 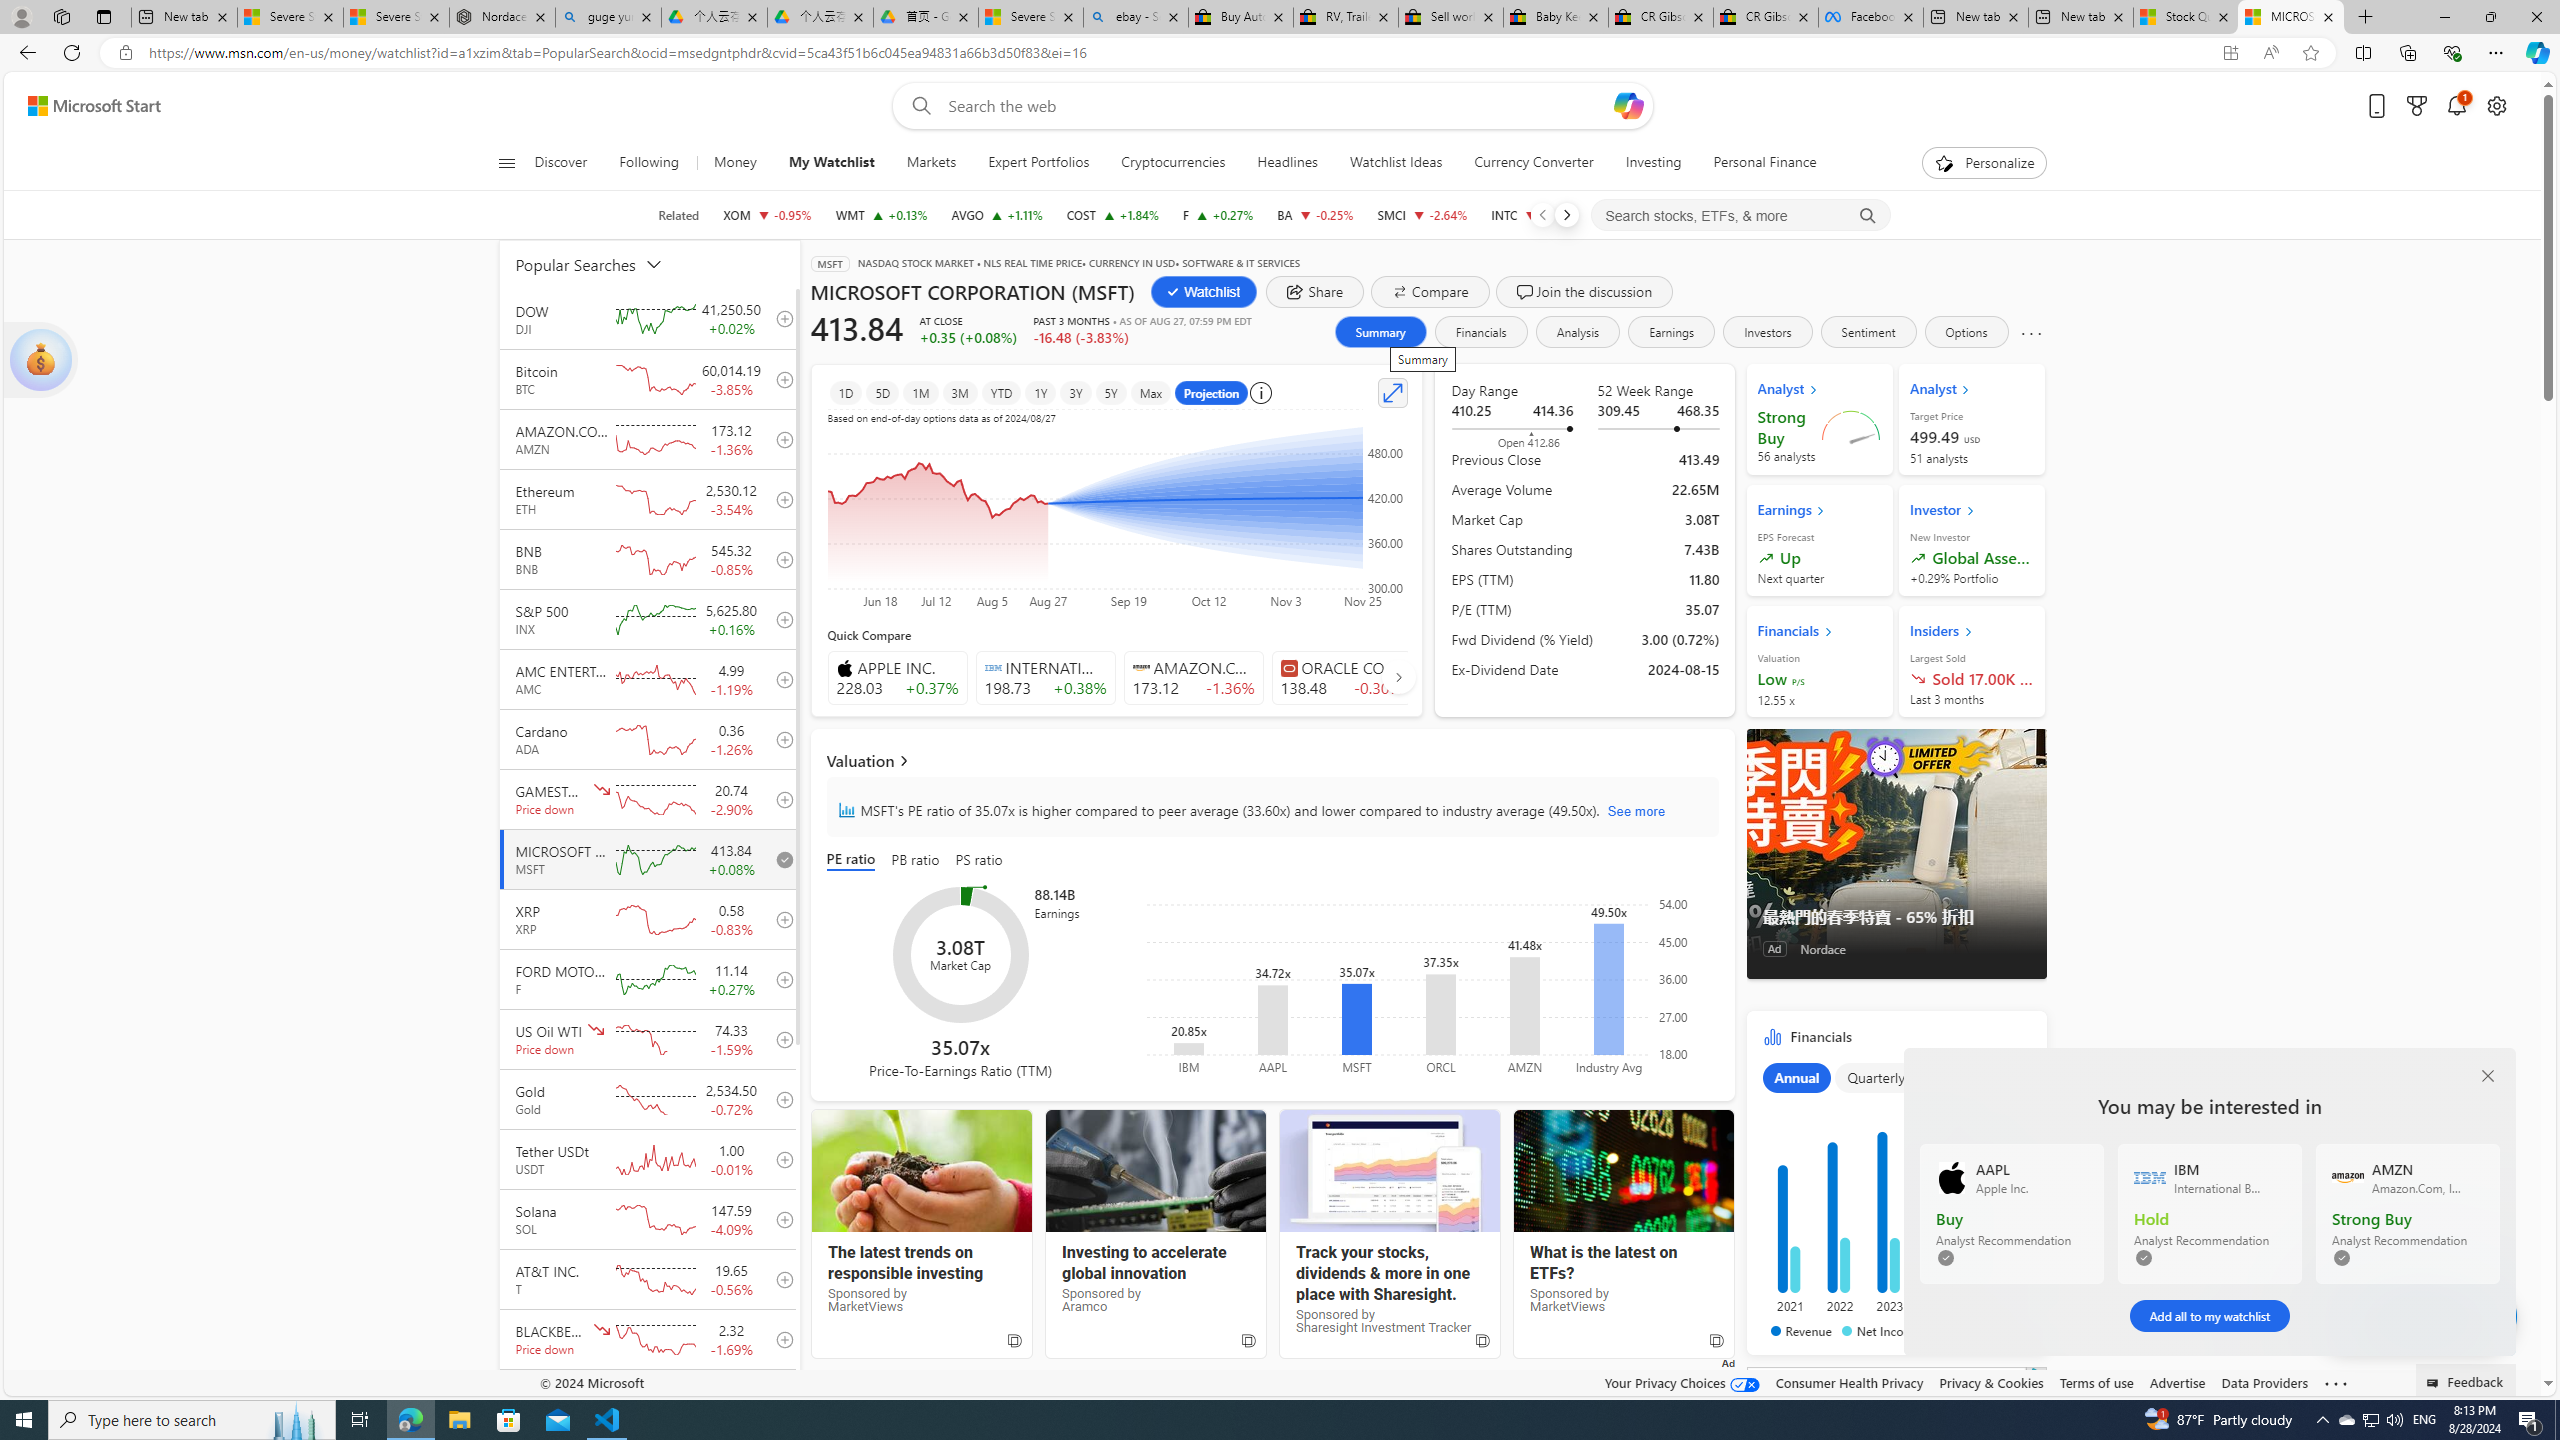 I want to click on add to your watchlist, so click(x=780, y=1399).